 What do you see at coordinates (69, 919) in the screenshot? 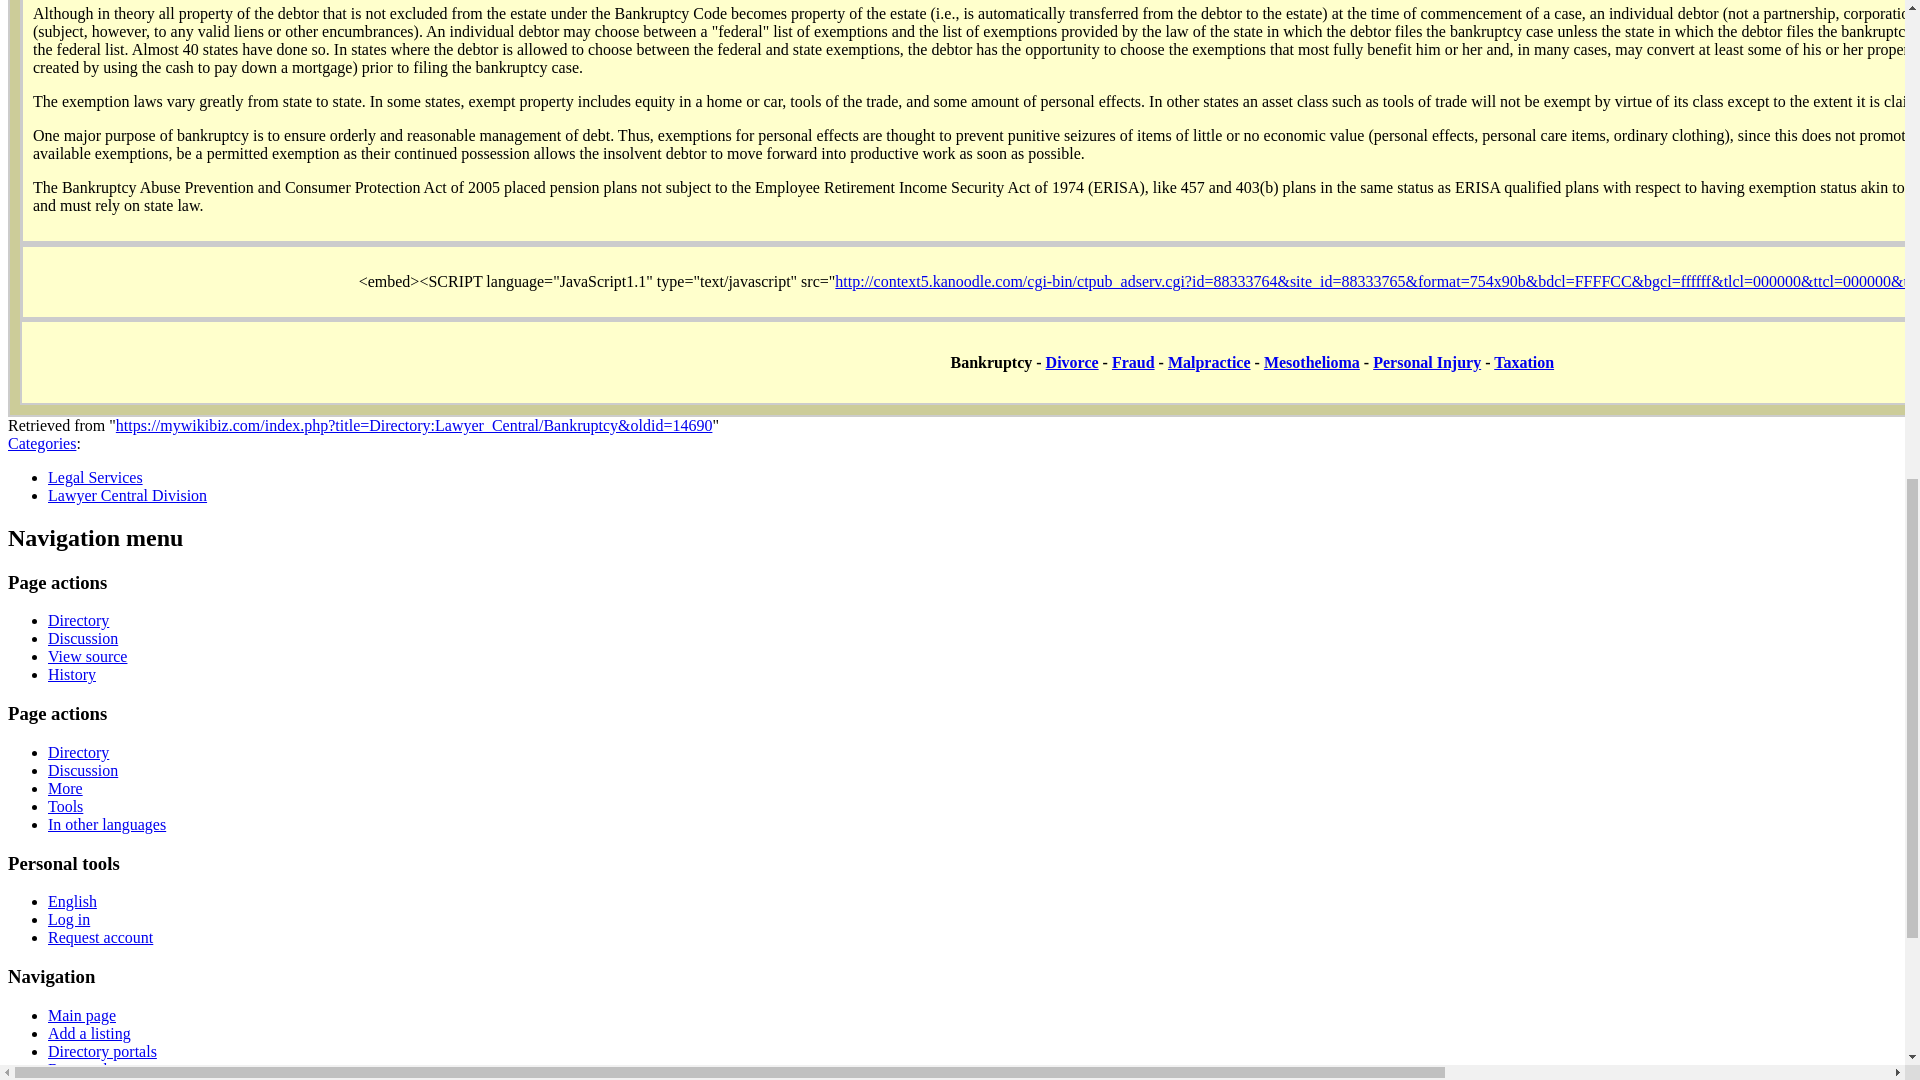
I see `Log in` at bounding box center [69, 919].